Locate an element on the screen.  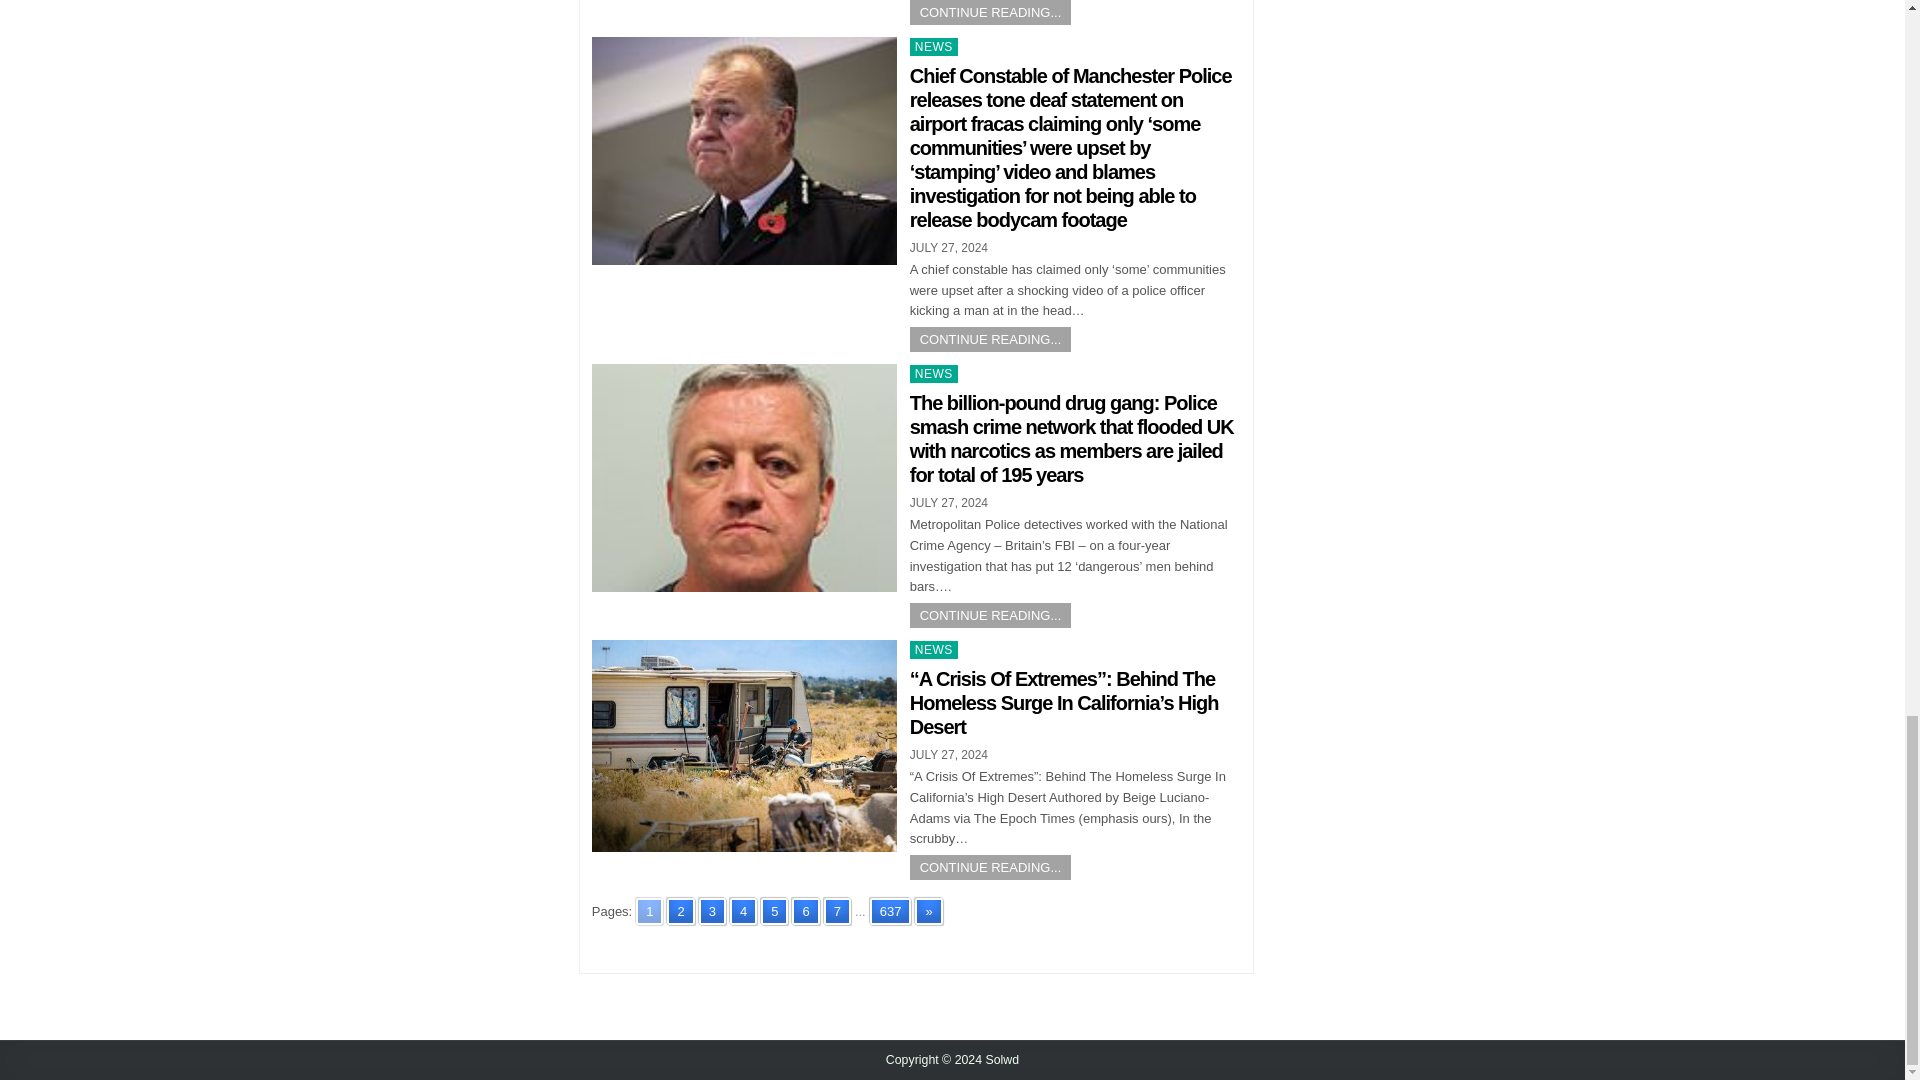
2 is located at coordinates (680, 910).